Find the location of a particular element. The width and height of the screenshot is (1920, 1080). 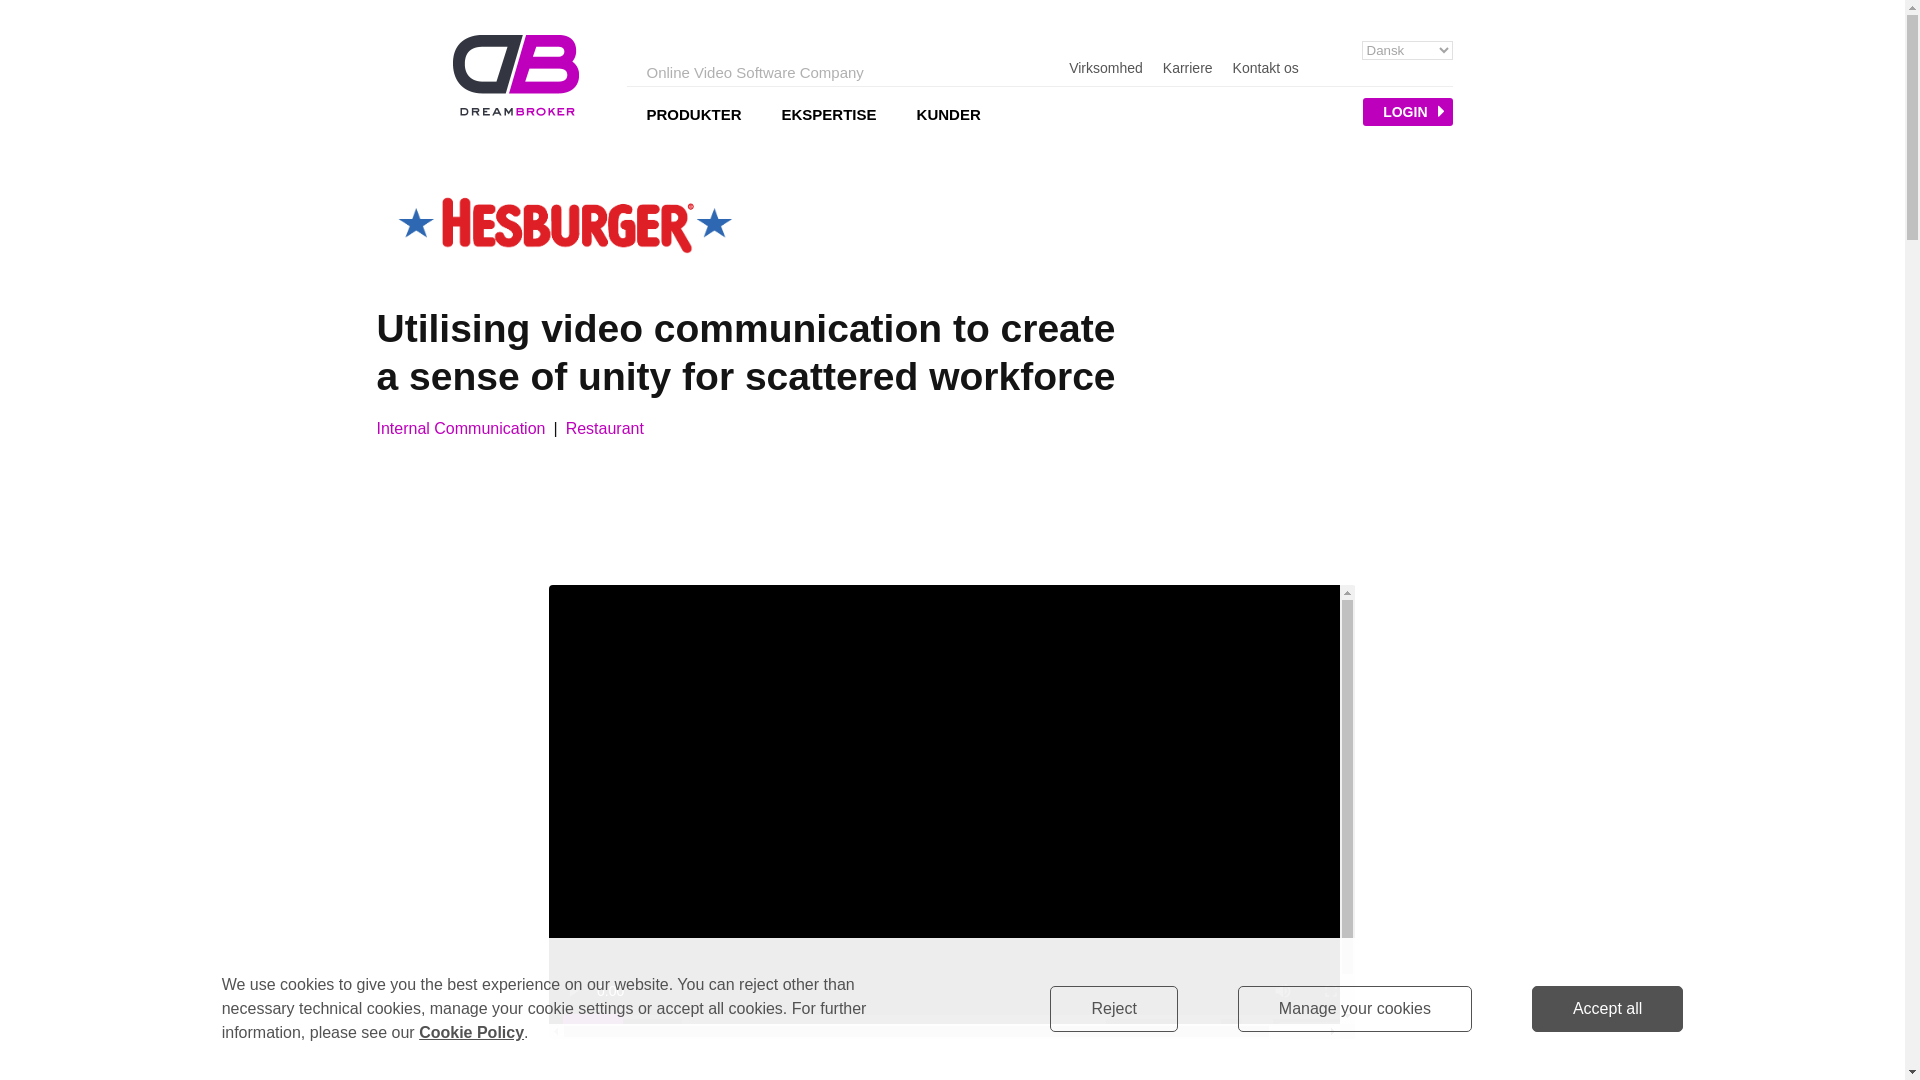

Virksomhed is located at coordinates (1106, 68).